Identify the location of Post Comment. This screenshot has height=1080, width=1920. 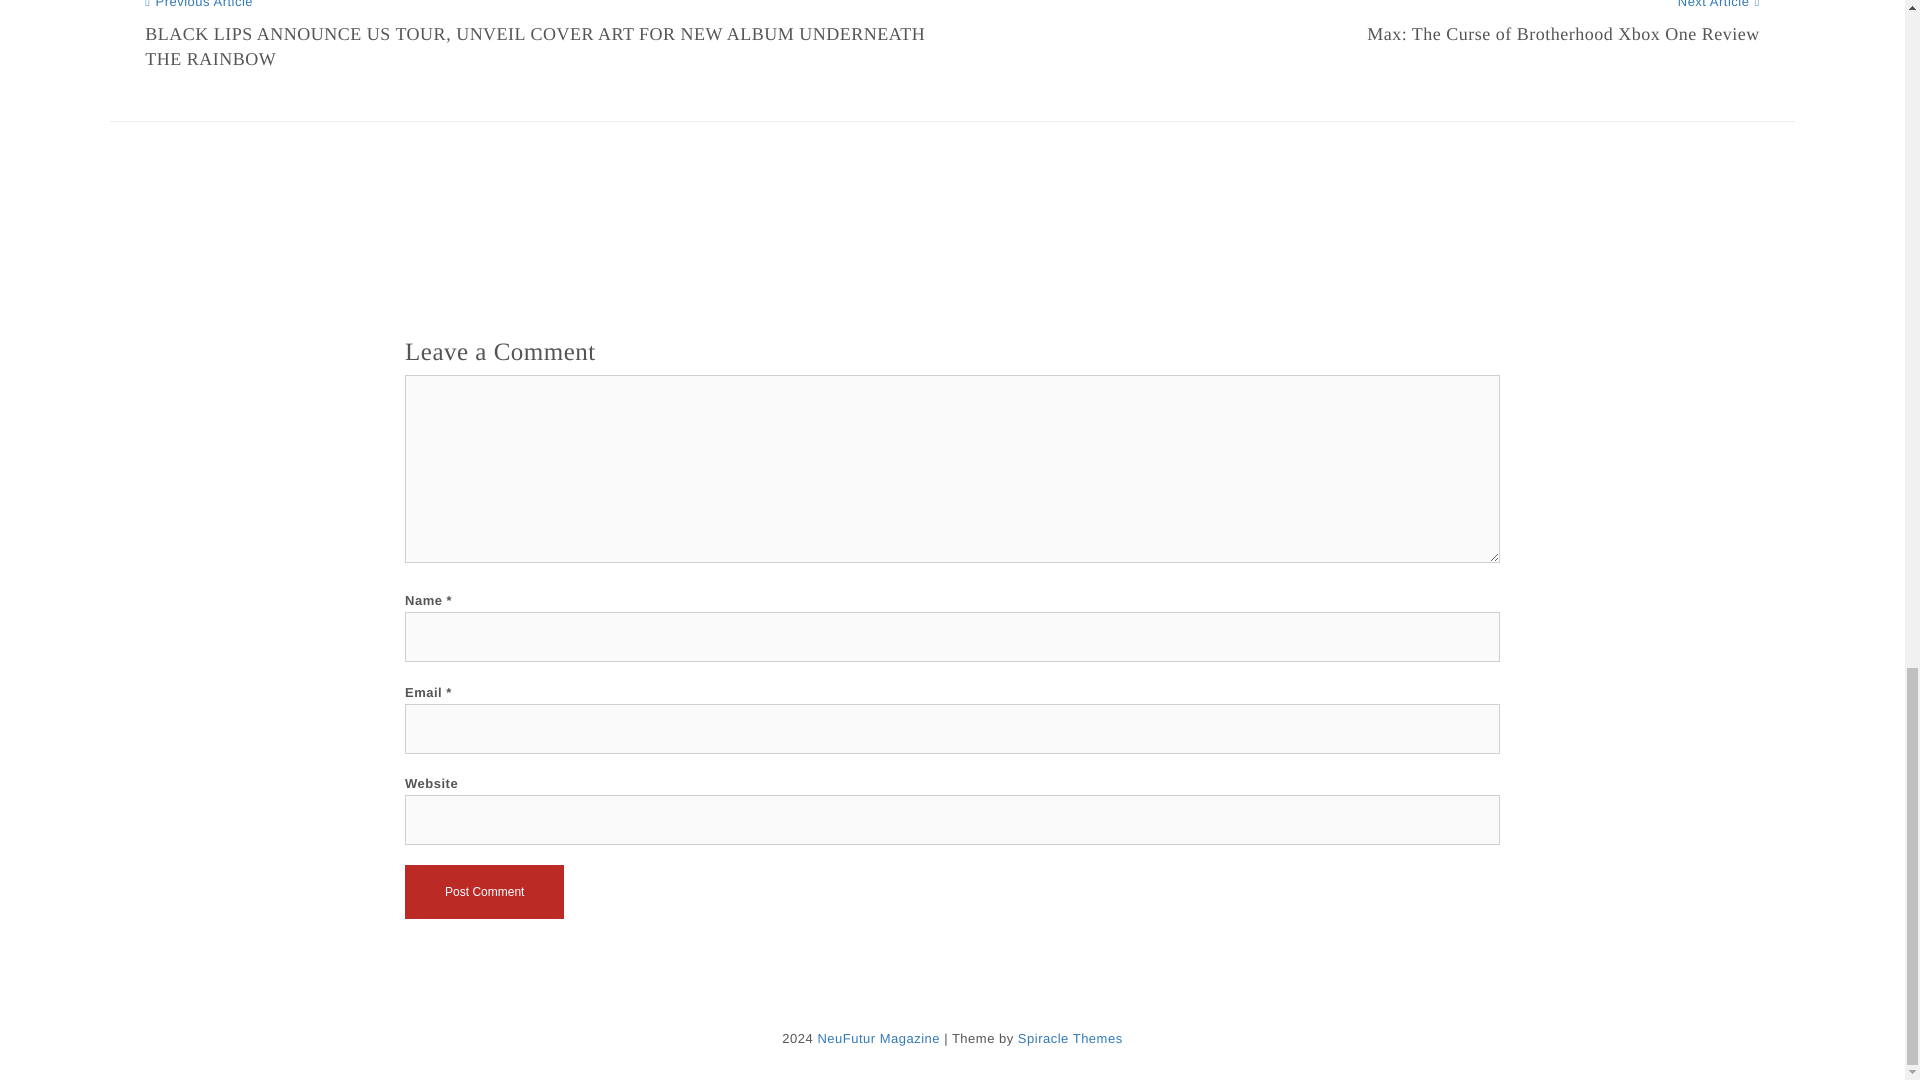
(484, 892).